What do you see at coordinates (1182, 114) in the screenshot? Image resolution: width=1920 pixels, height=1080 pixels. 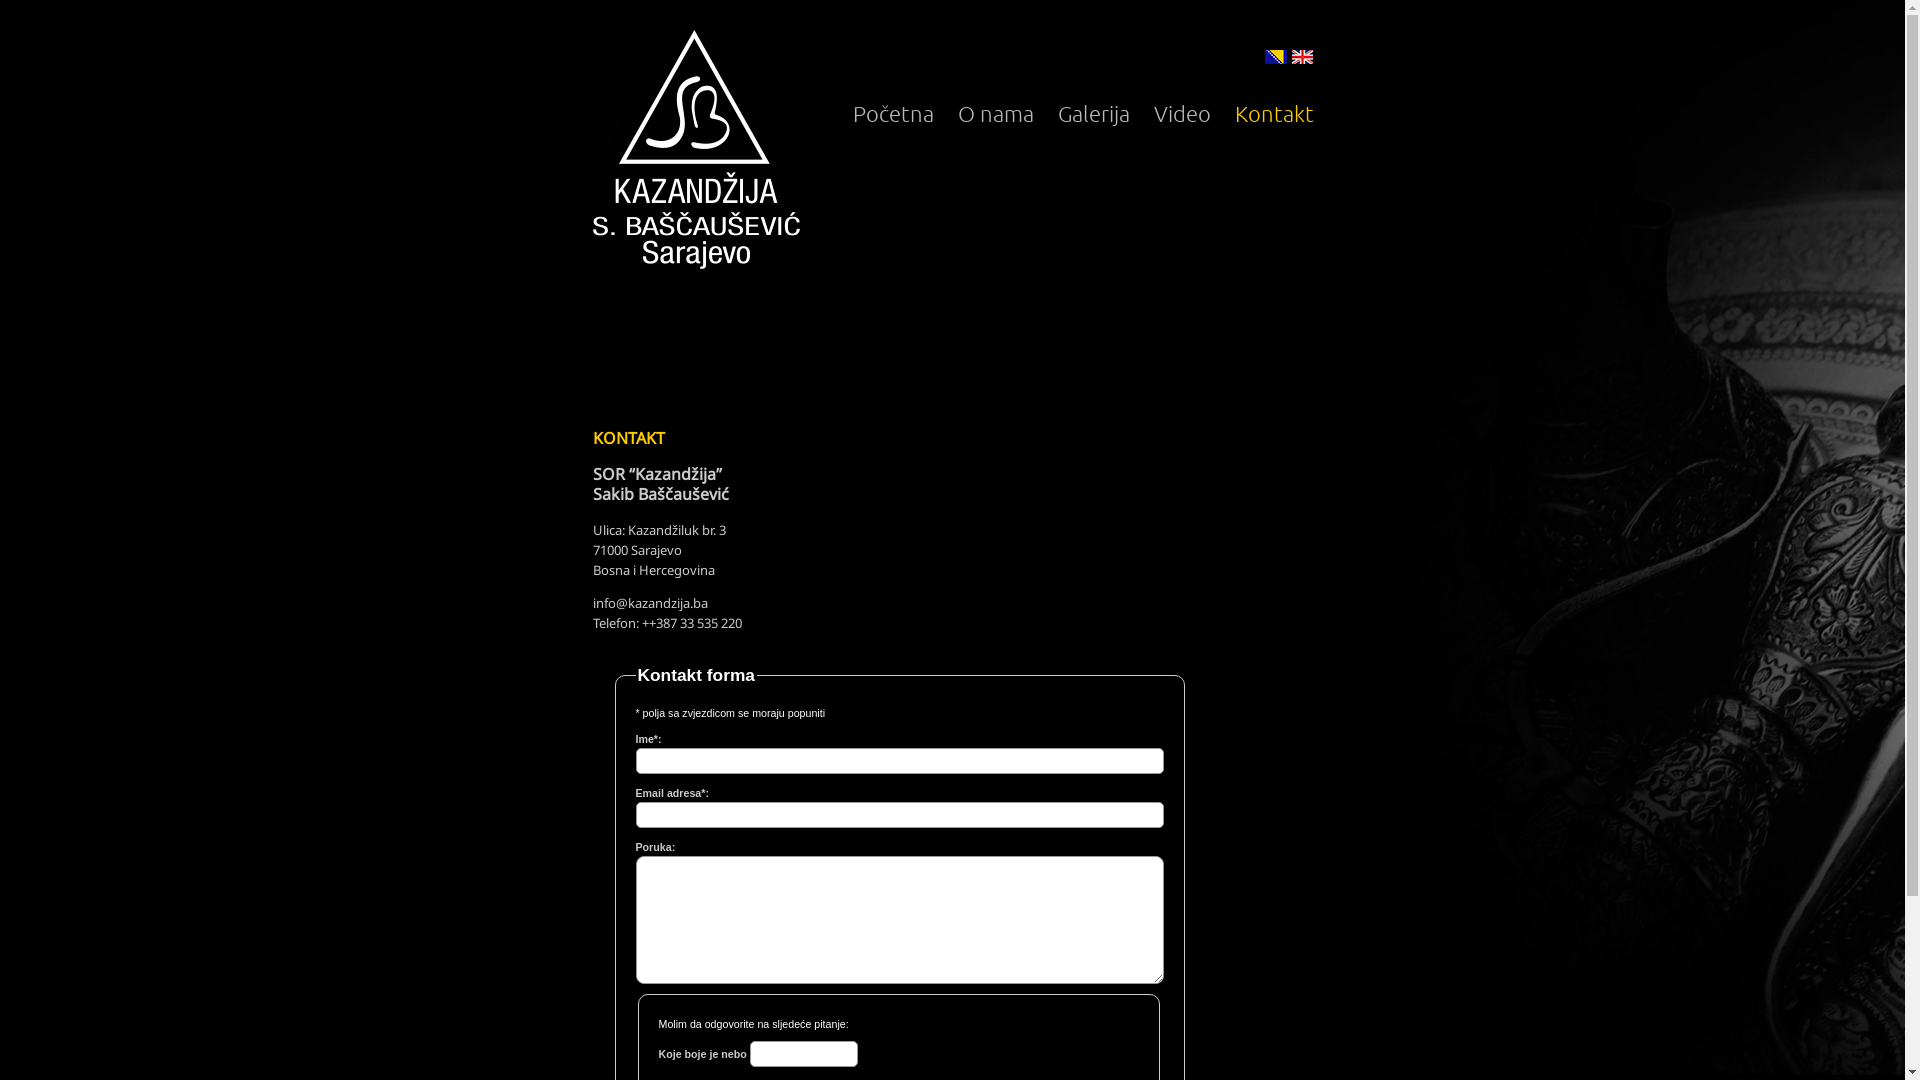 I see `Video` at bounding box center [1182, 114].